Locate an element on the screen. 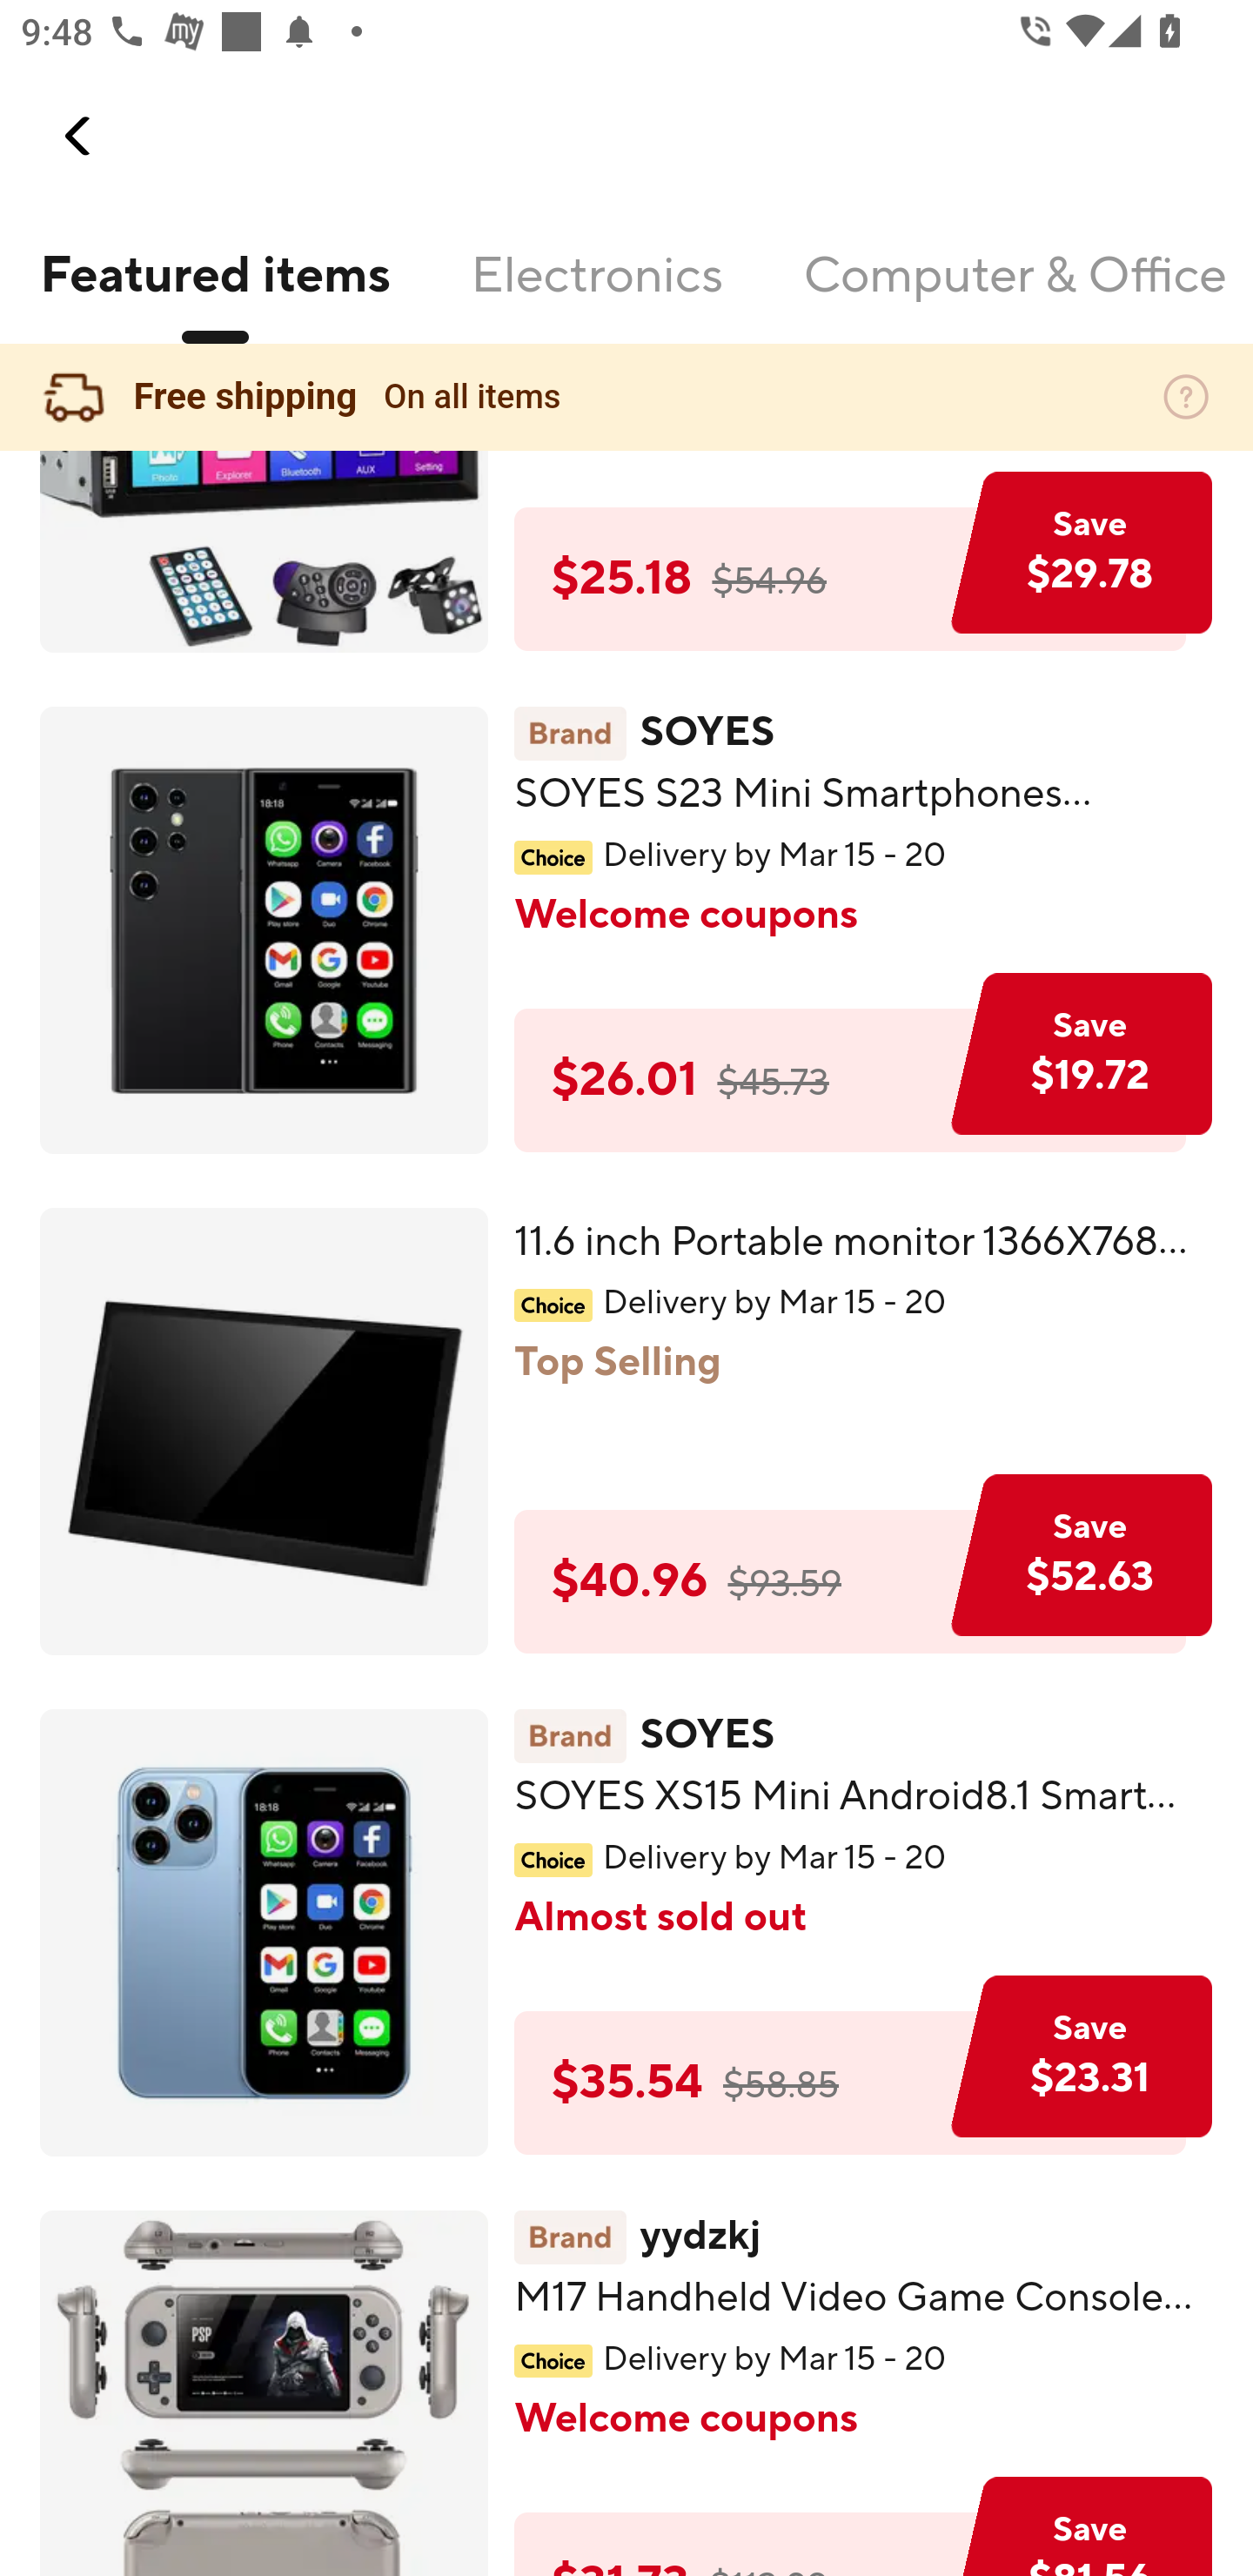 Image resolution: width=1253 pixels, height=2576 pixels. Electronics is located at coordinates (597, 293).